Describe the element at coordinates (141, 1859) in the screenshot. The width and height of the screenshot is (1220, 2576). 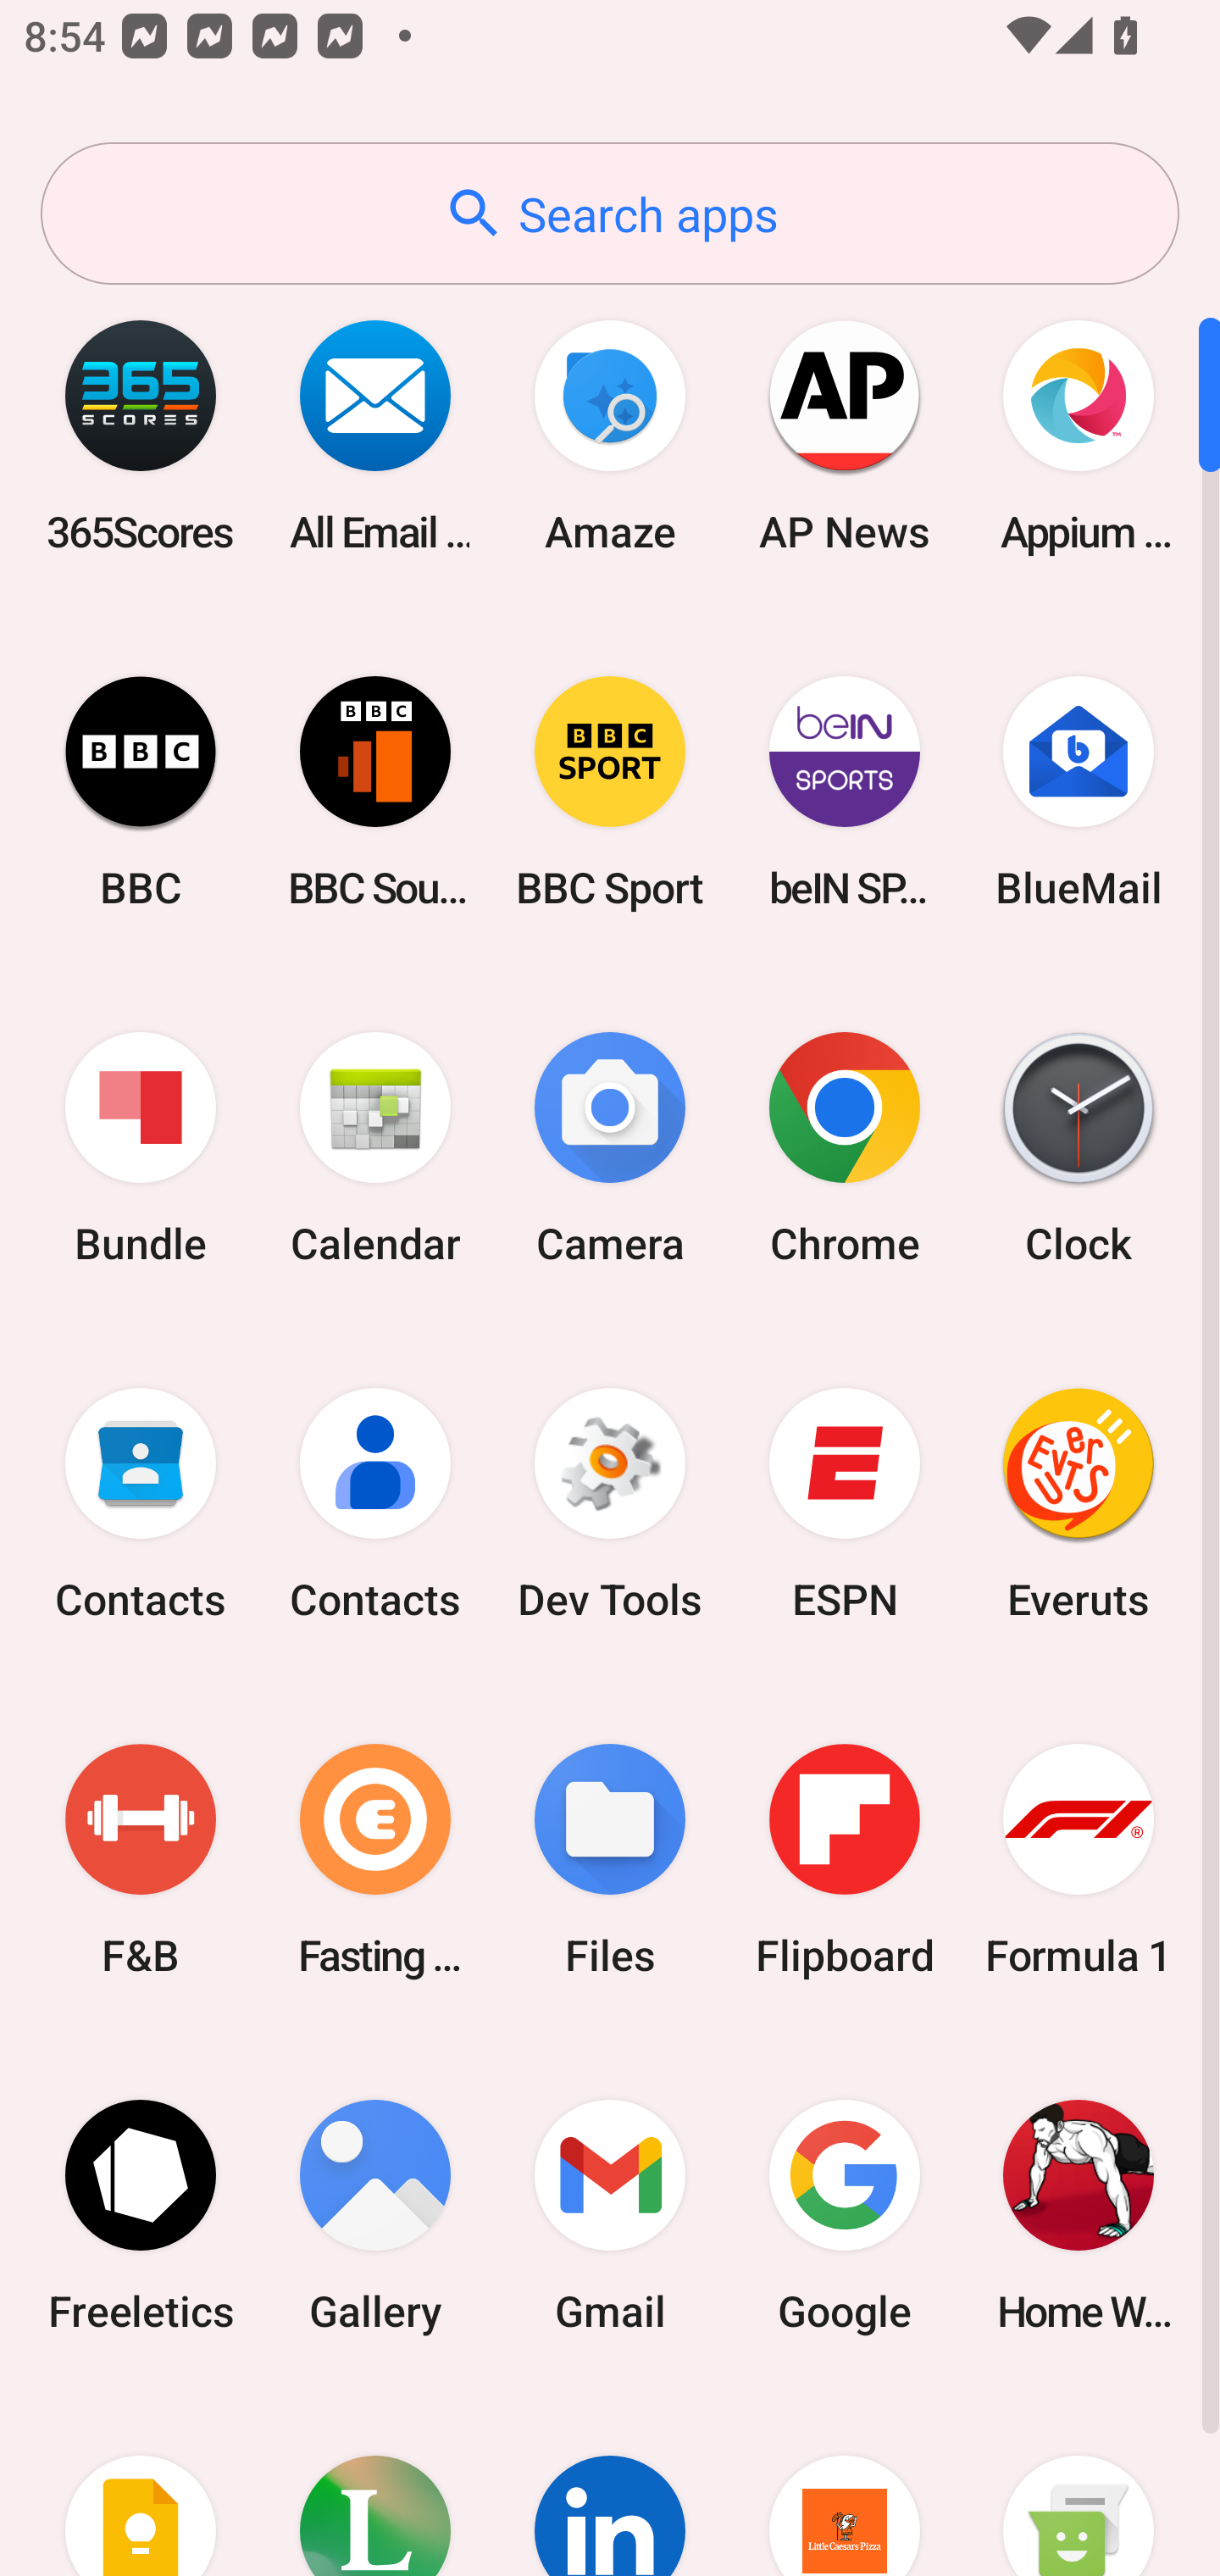
I see `F&B` at that location.